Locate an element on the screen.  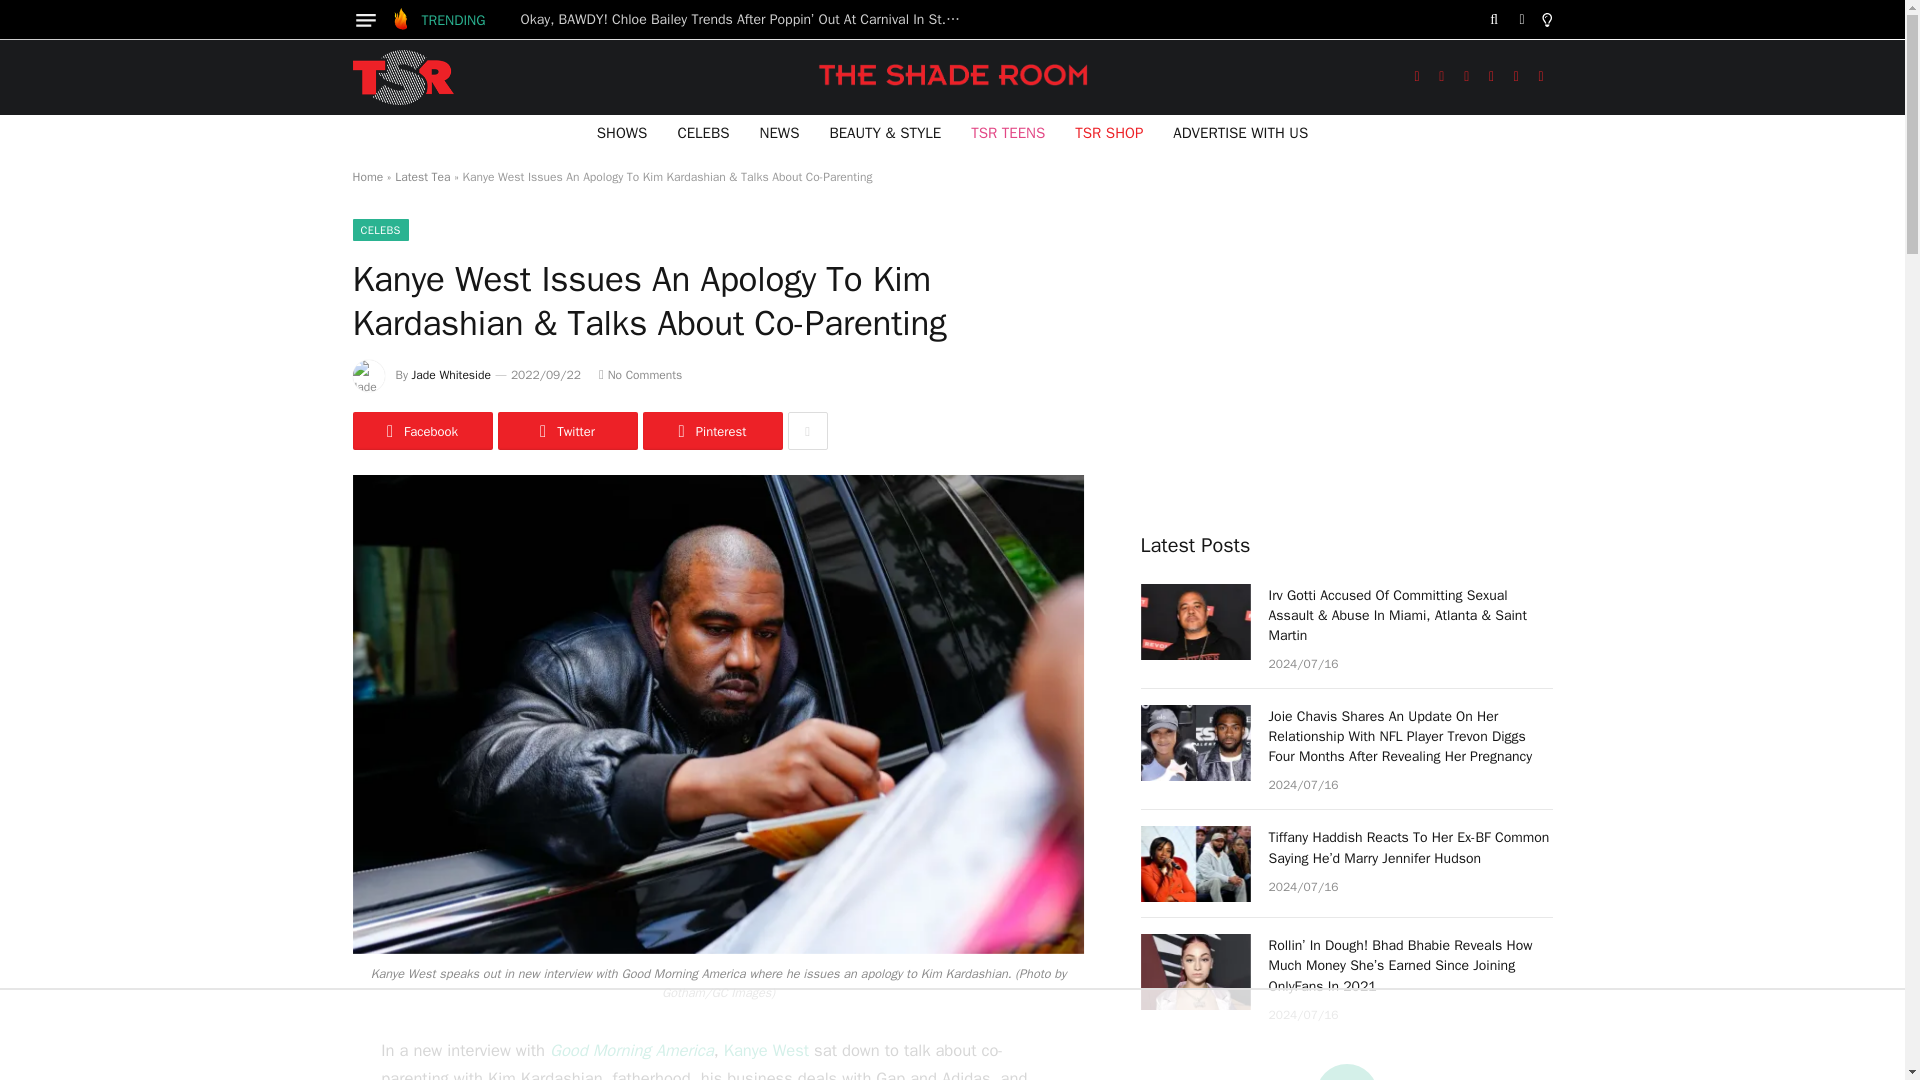
Facebook is located at coordinates (1416, 78).